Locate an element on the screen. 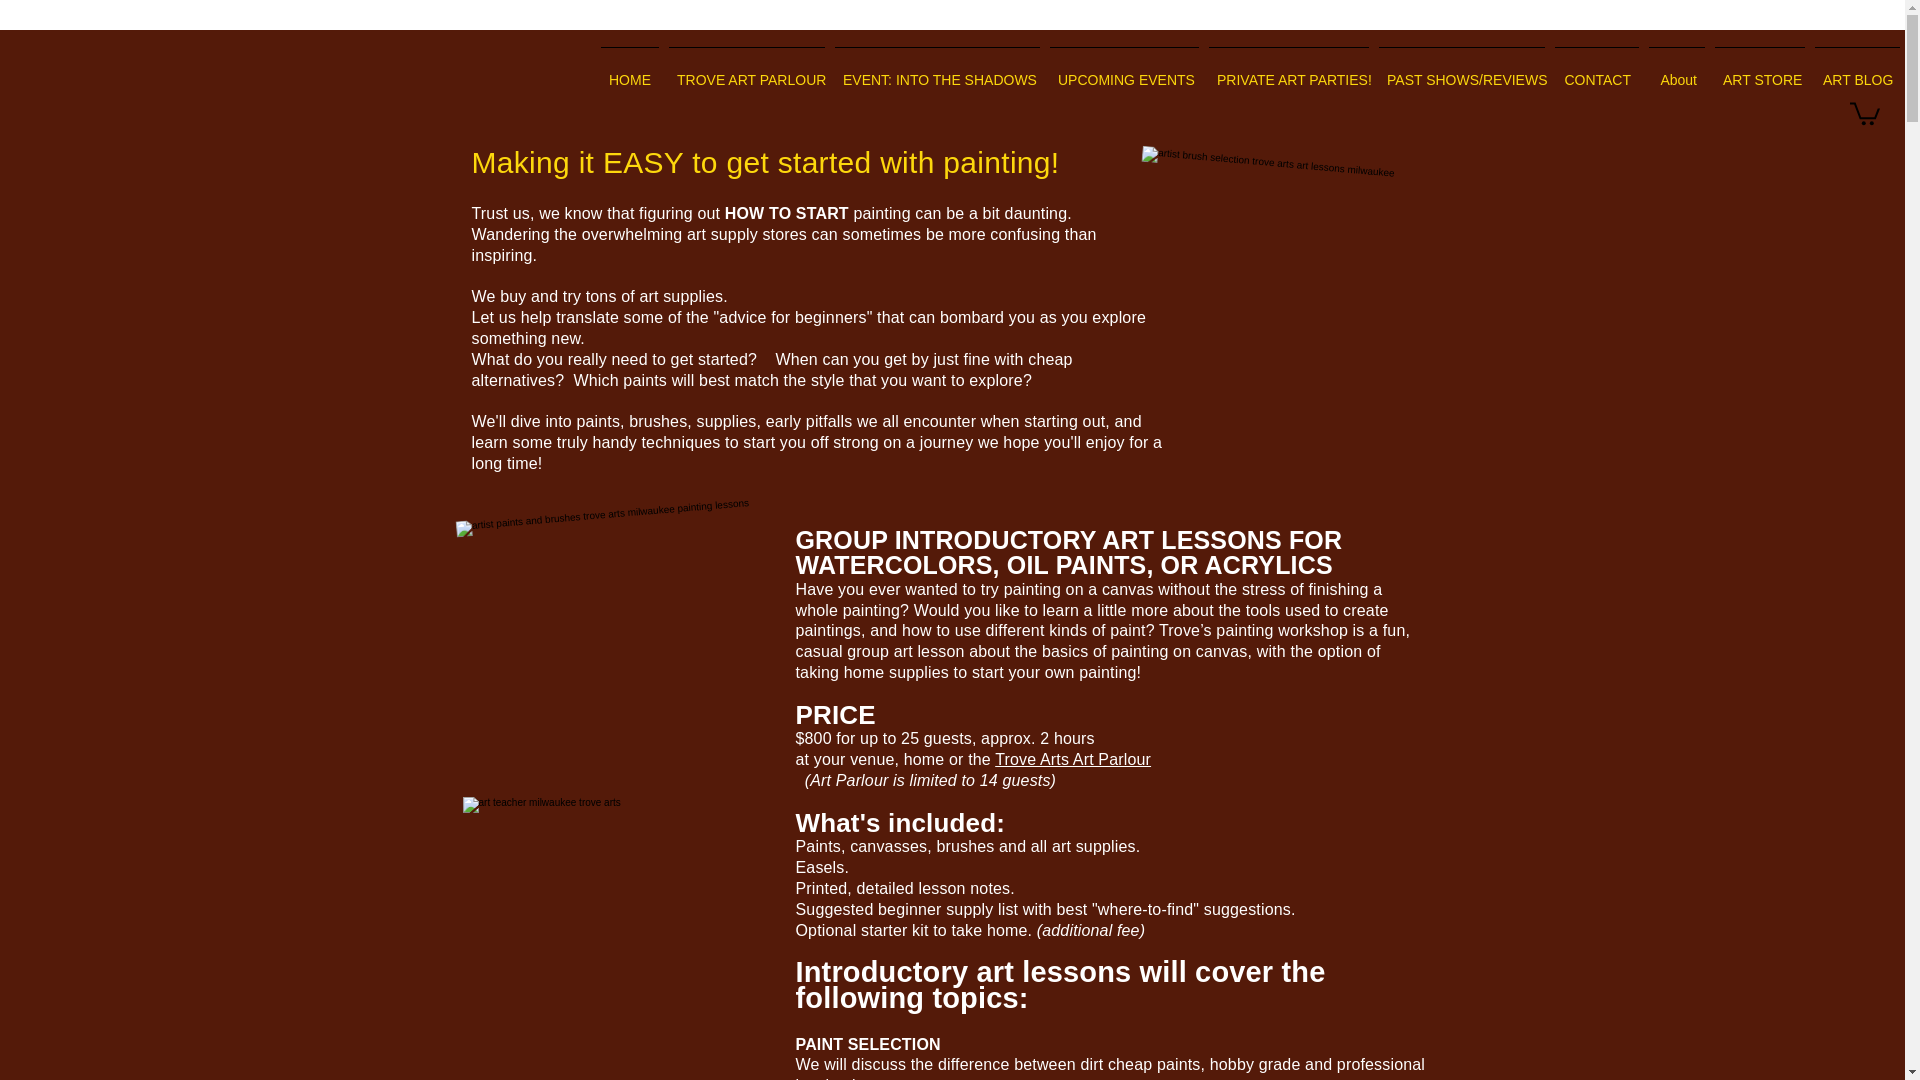 The width and height of the screenshot is (1920, 1080). HOME is located at coordinates (630, 71).